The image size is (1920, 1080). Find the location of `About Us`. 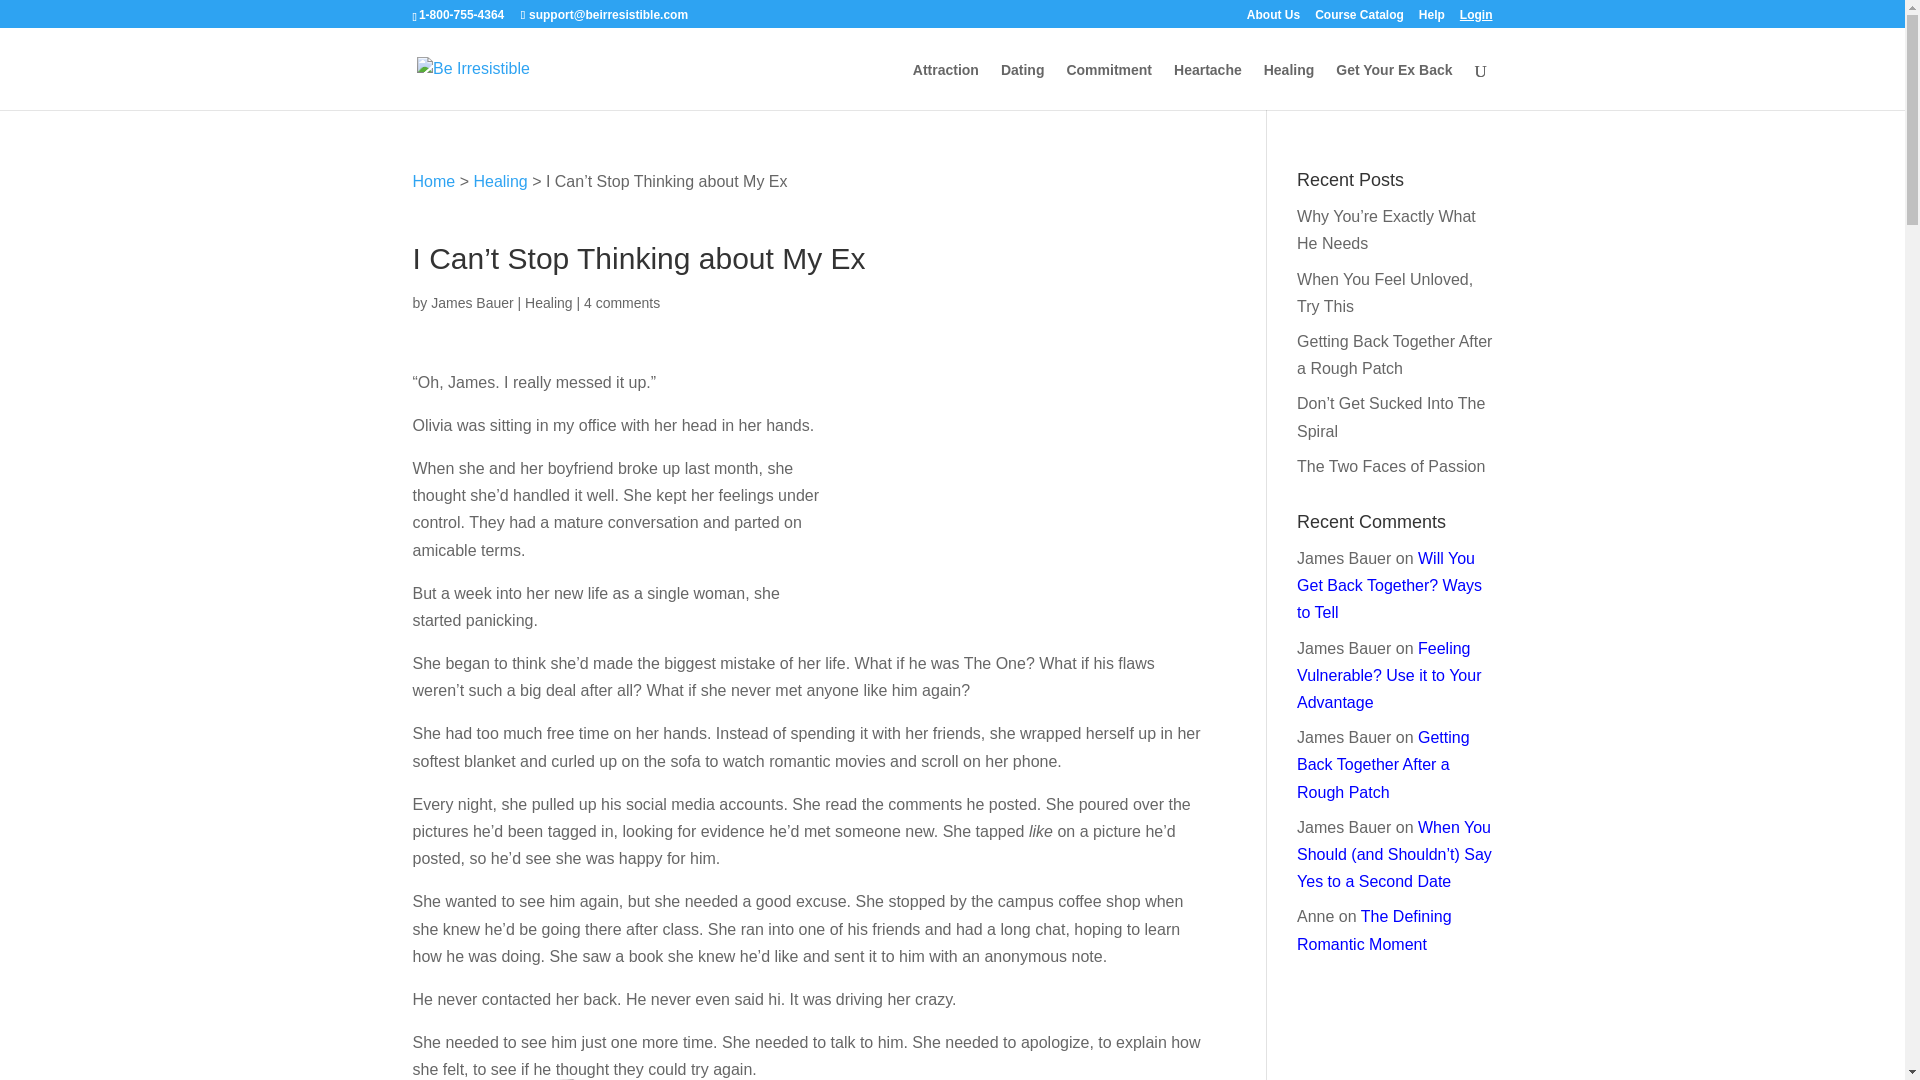

About Us is located at coordinates (1272, 19).